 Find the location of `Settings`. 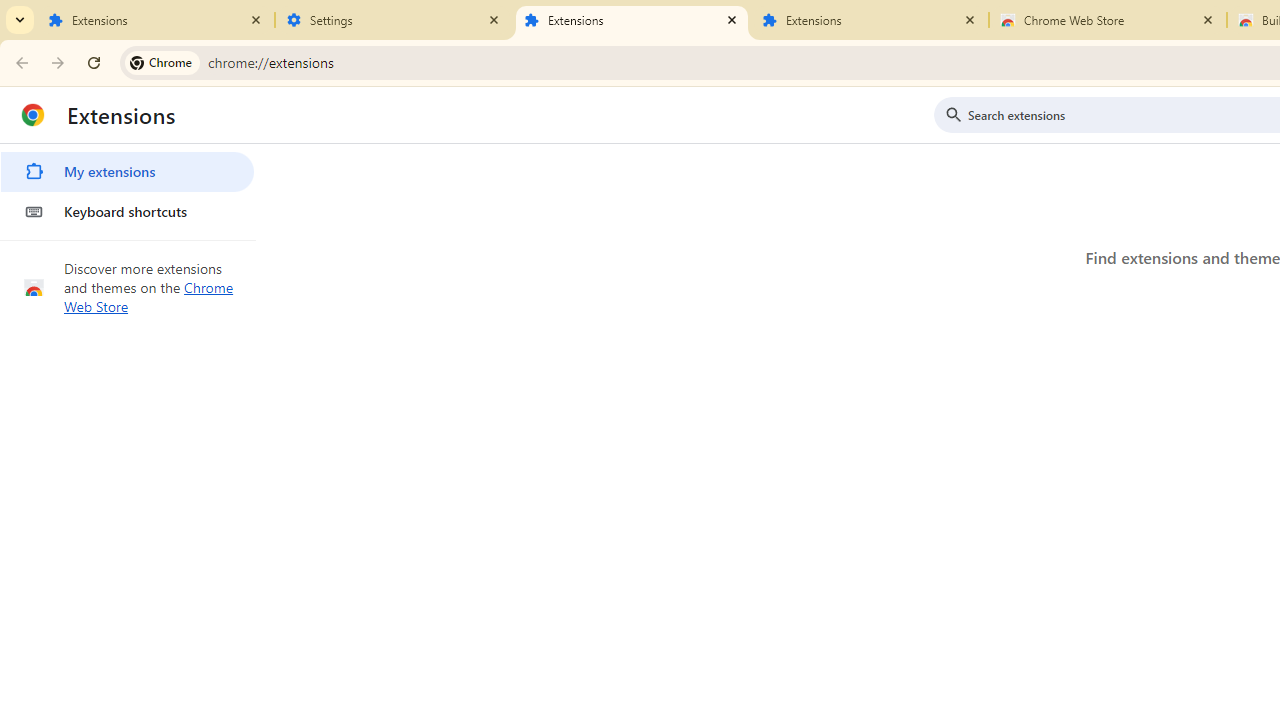

Settings is located at coordinates (394, 20).